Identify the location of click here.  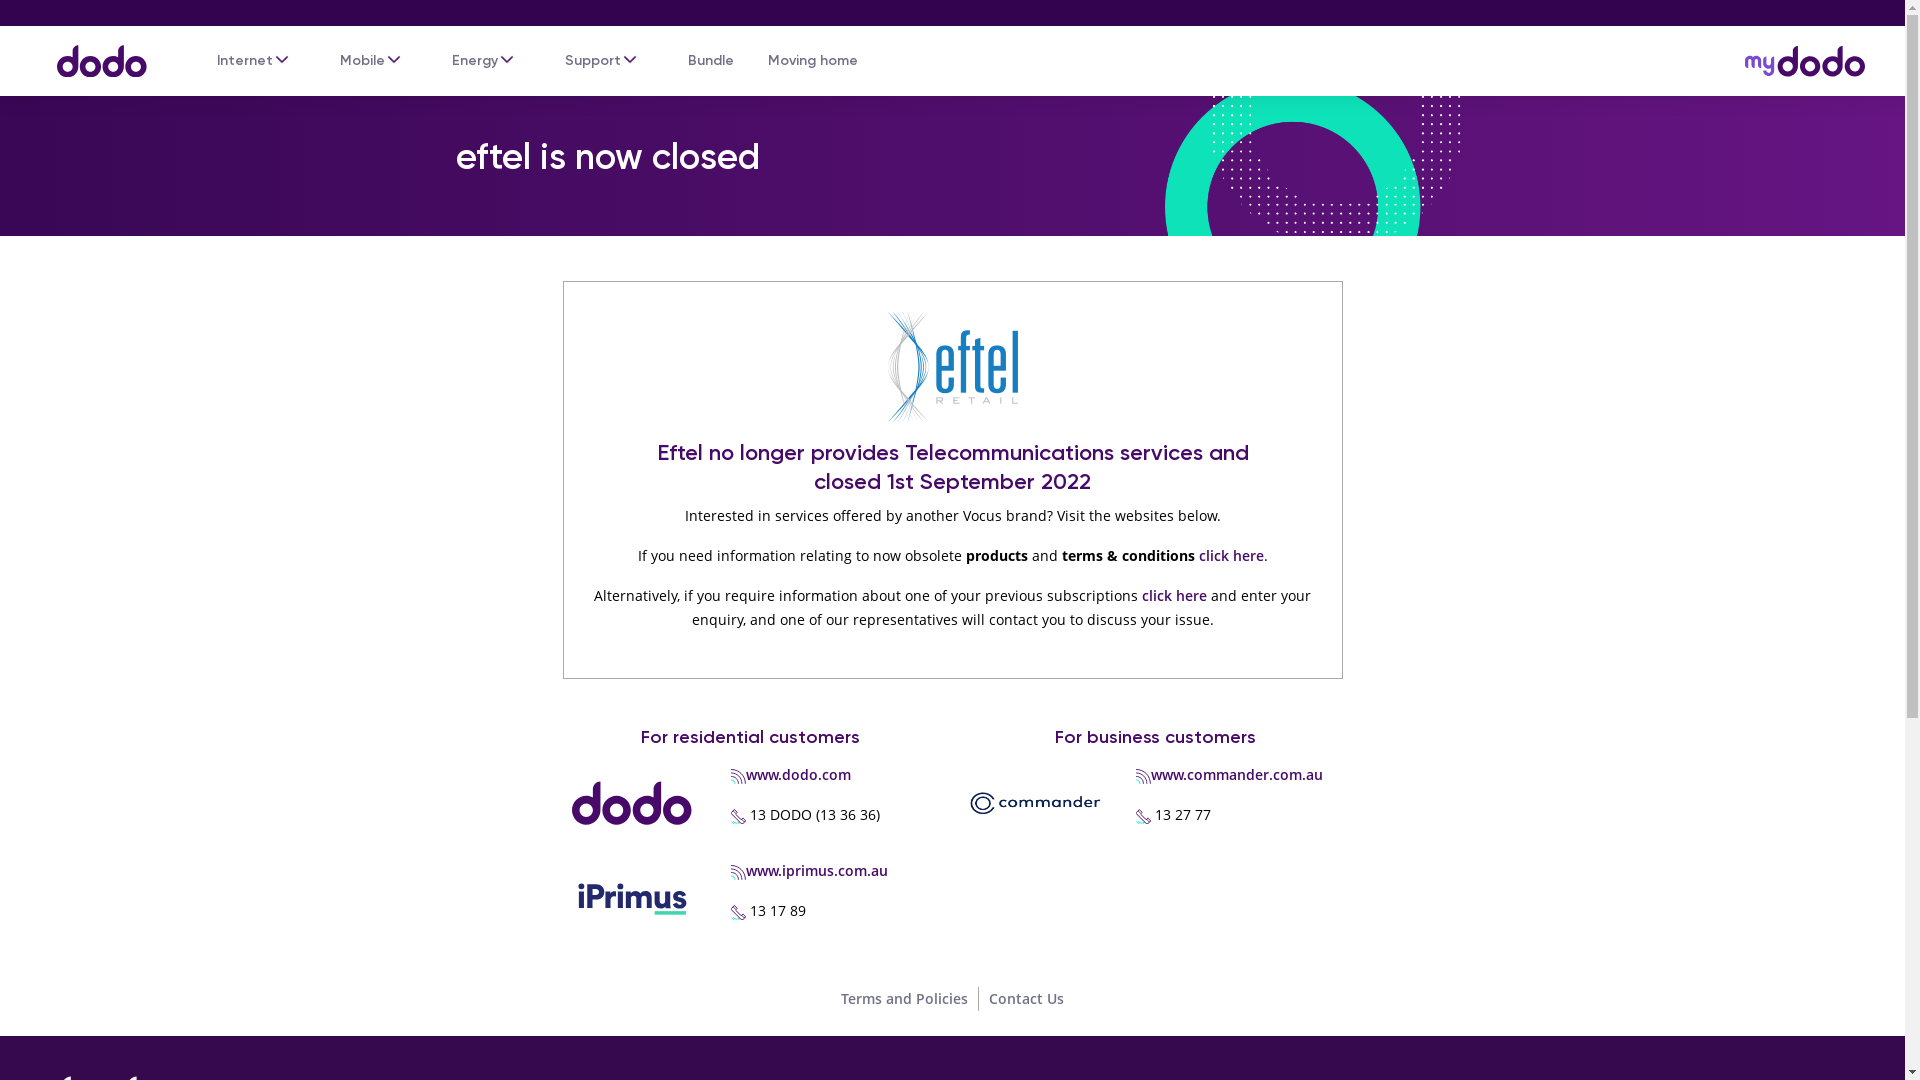
(1230, 556).